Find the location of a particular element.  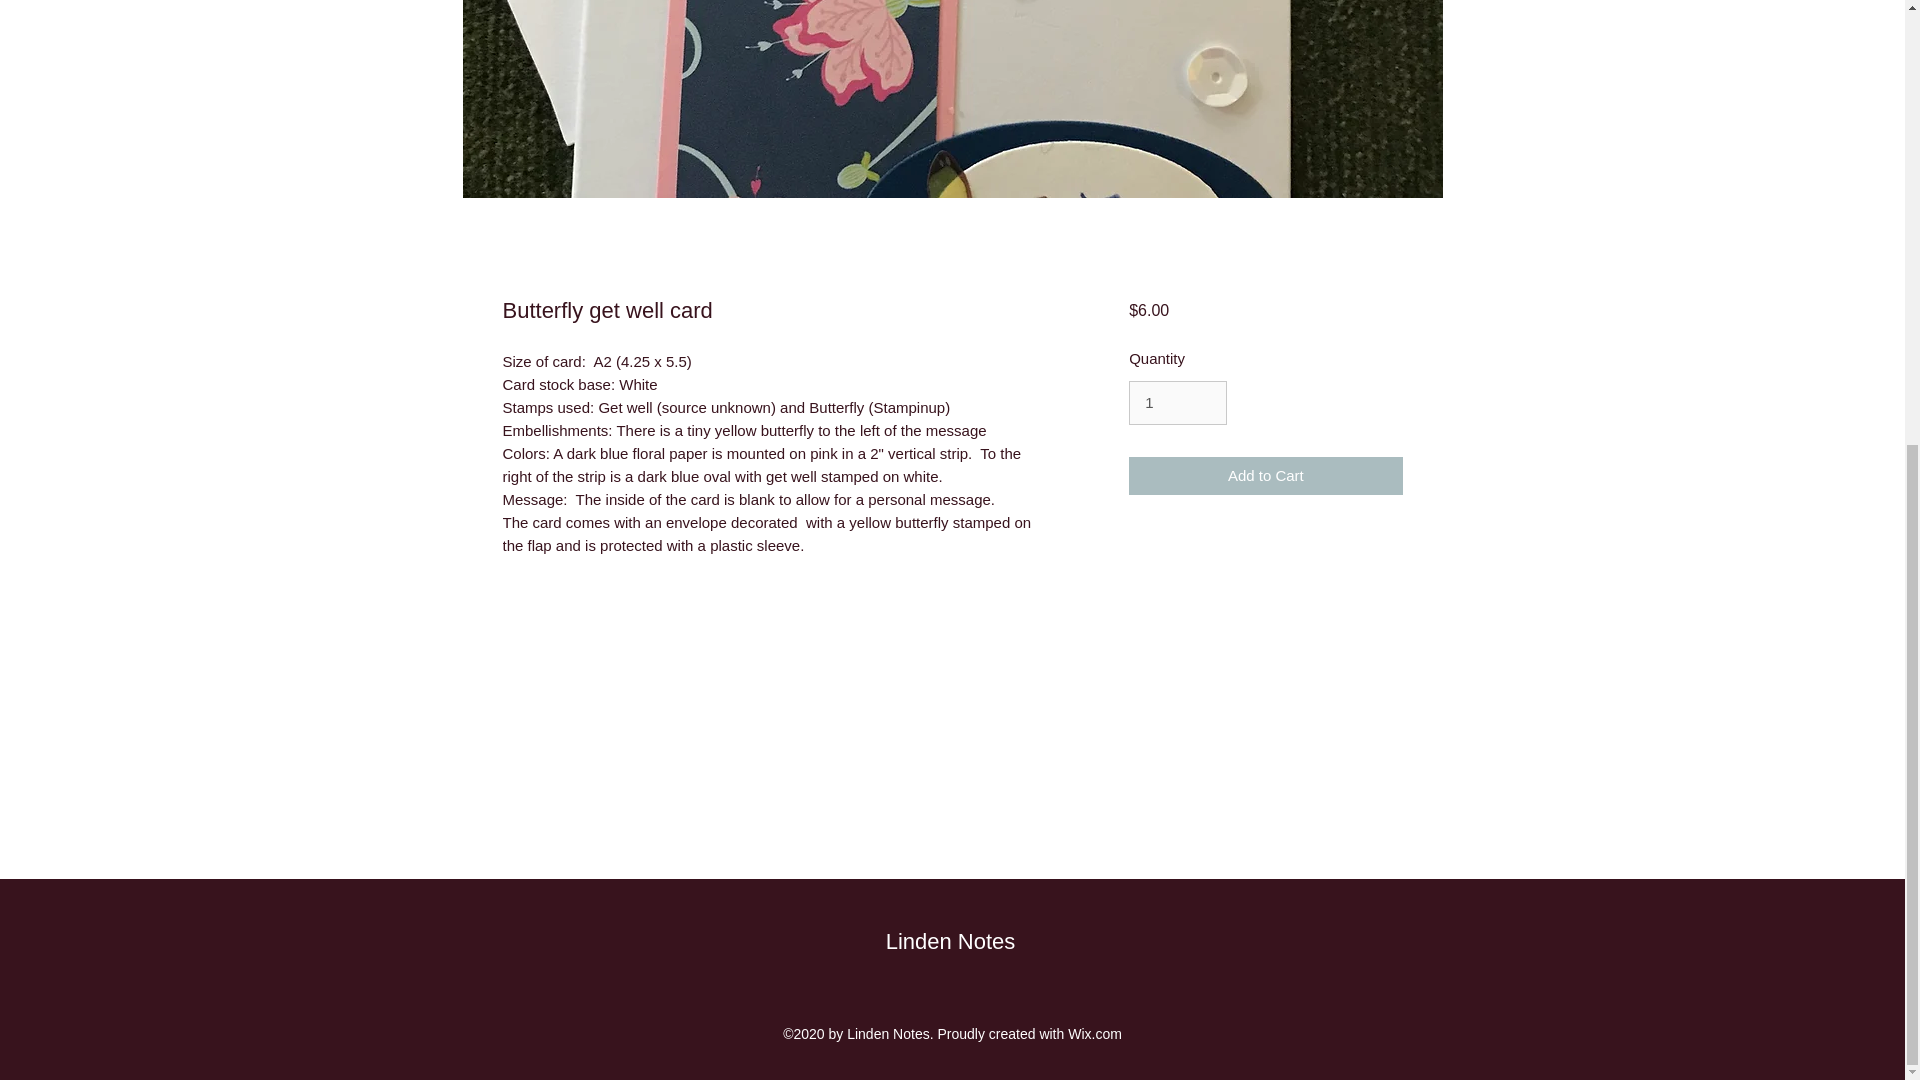

Add to Cart is located at coordinates (1264, 476).